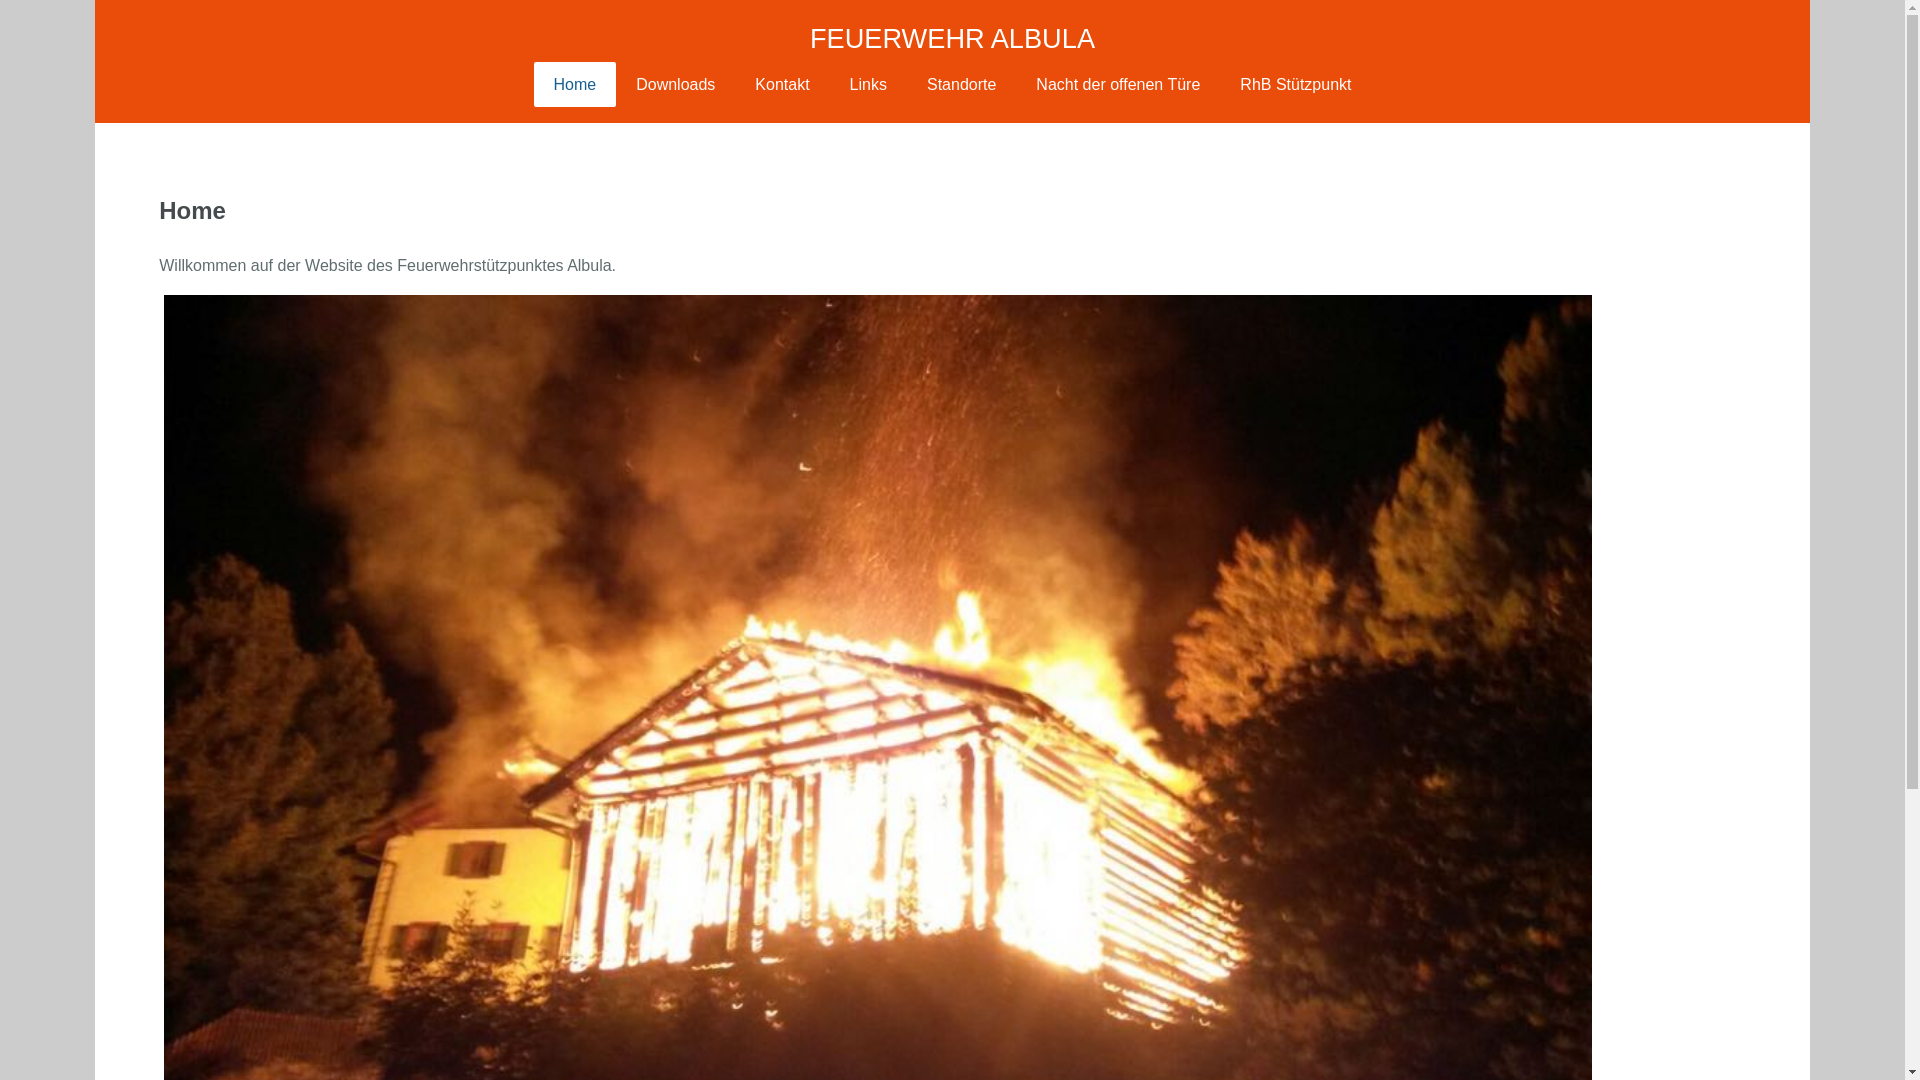 This screenshot has height=1080, width=1920. Describe the element at coordinates (782, 84) in the screenshot. I see `Kontakt` at that location.